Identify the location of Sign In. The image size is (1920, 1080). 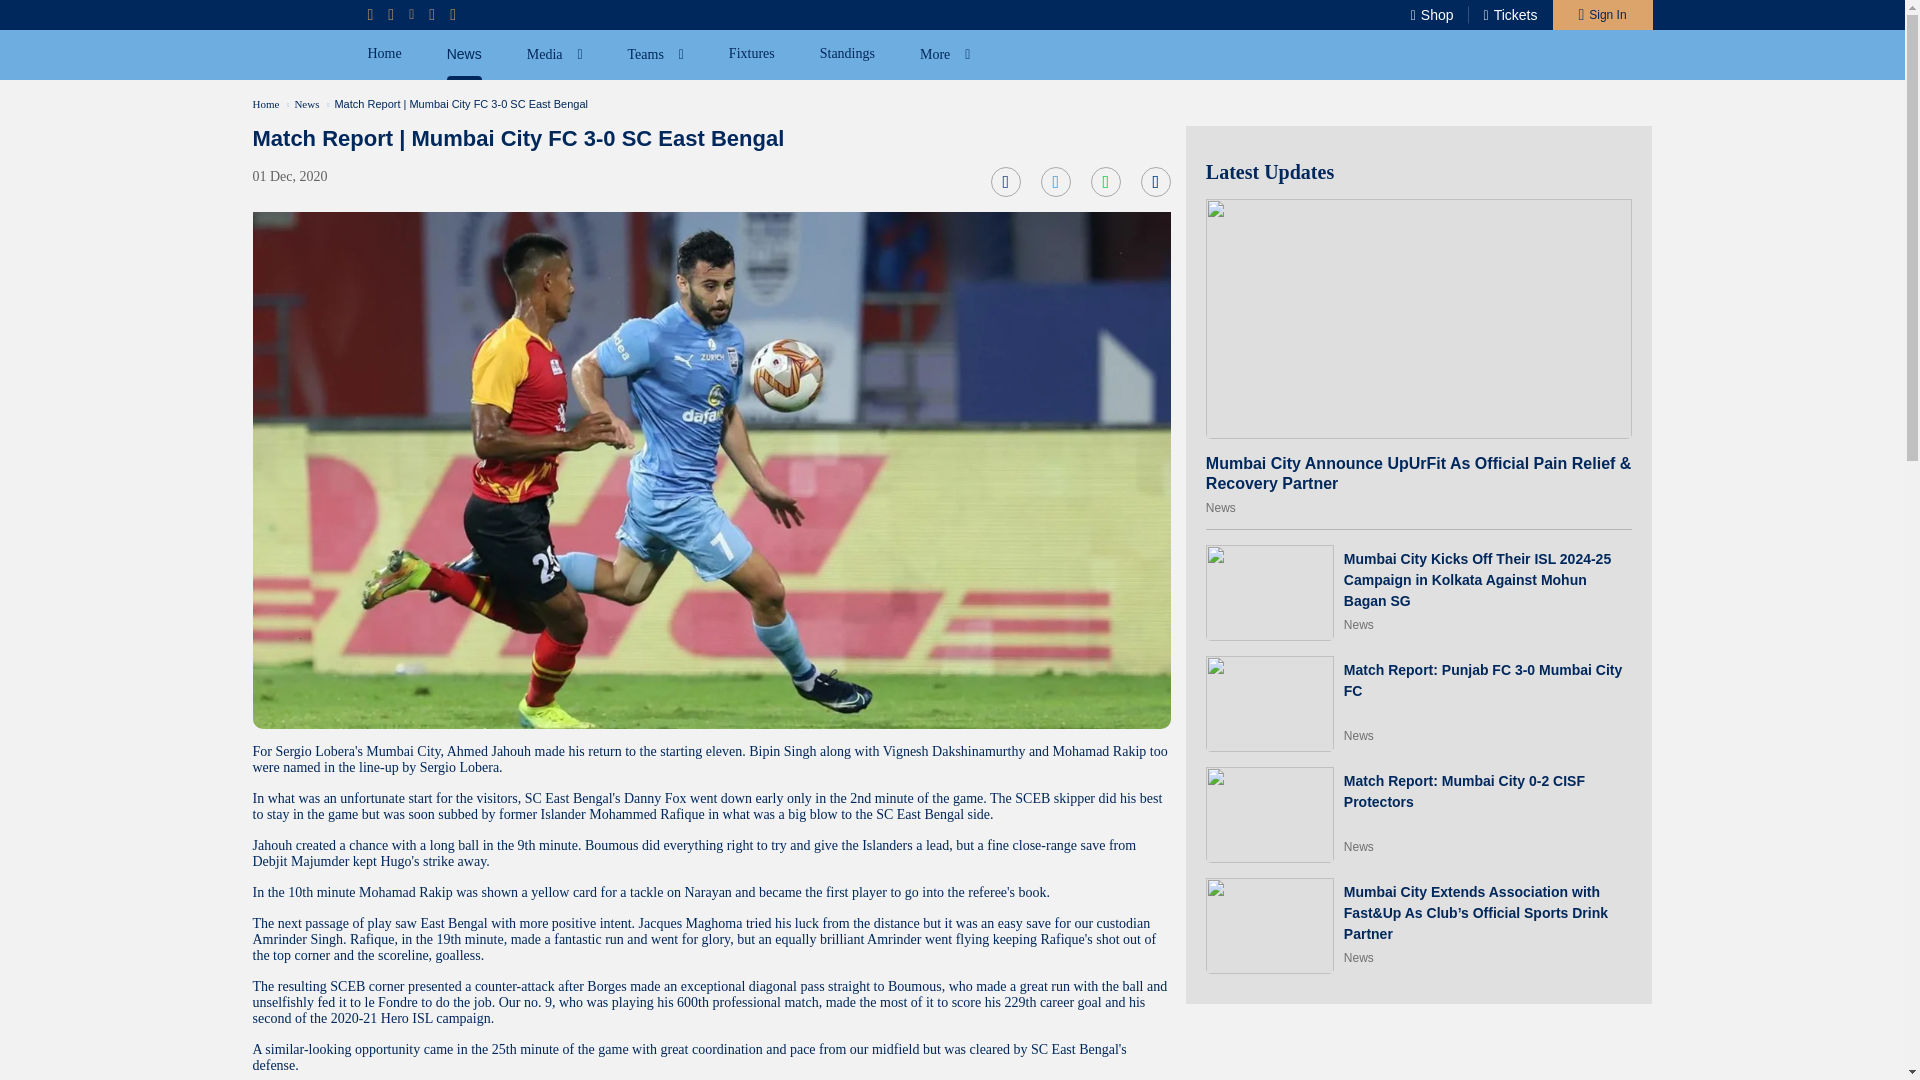
(1601, 15).